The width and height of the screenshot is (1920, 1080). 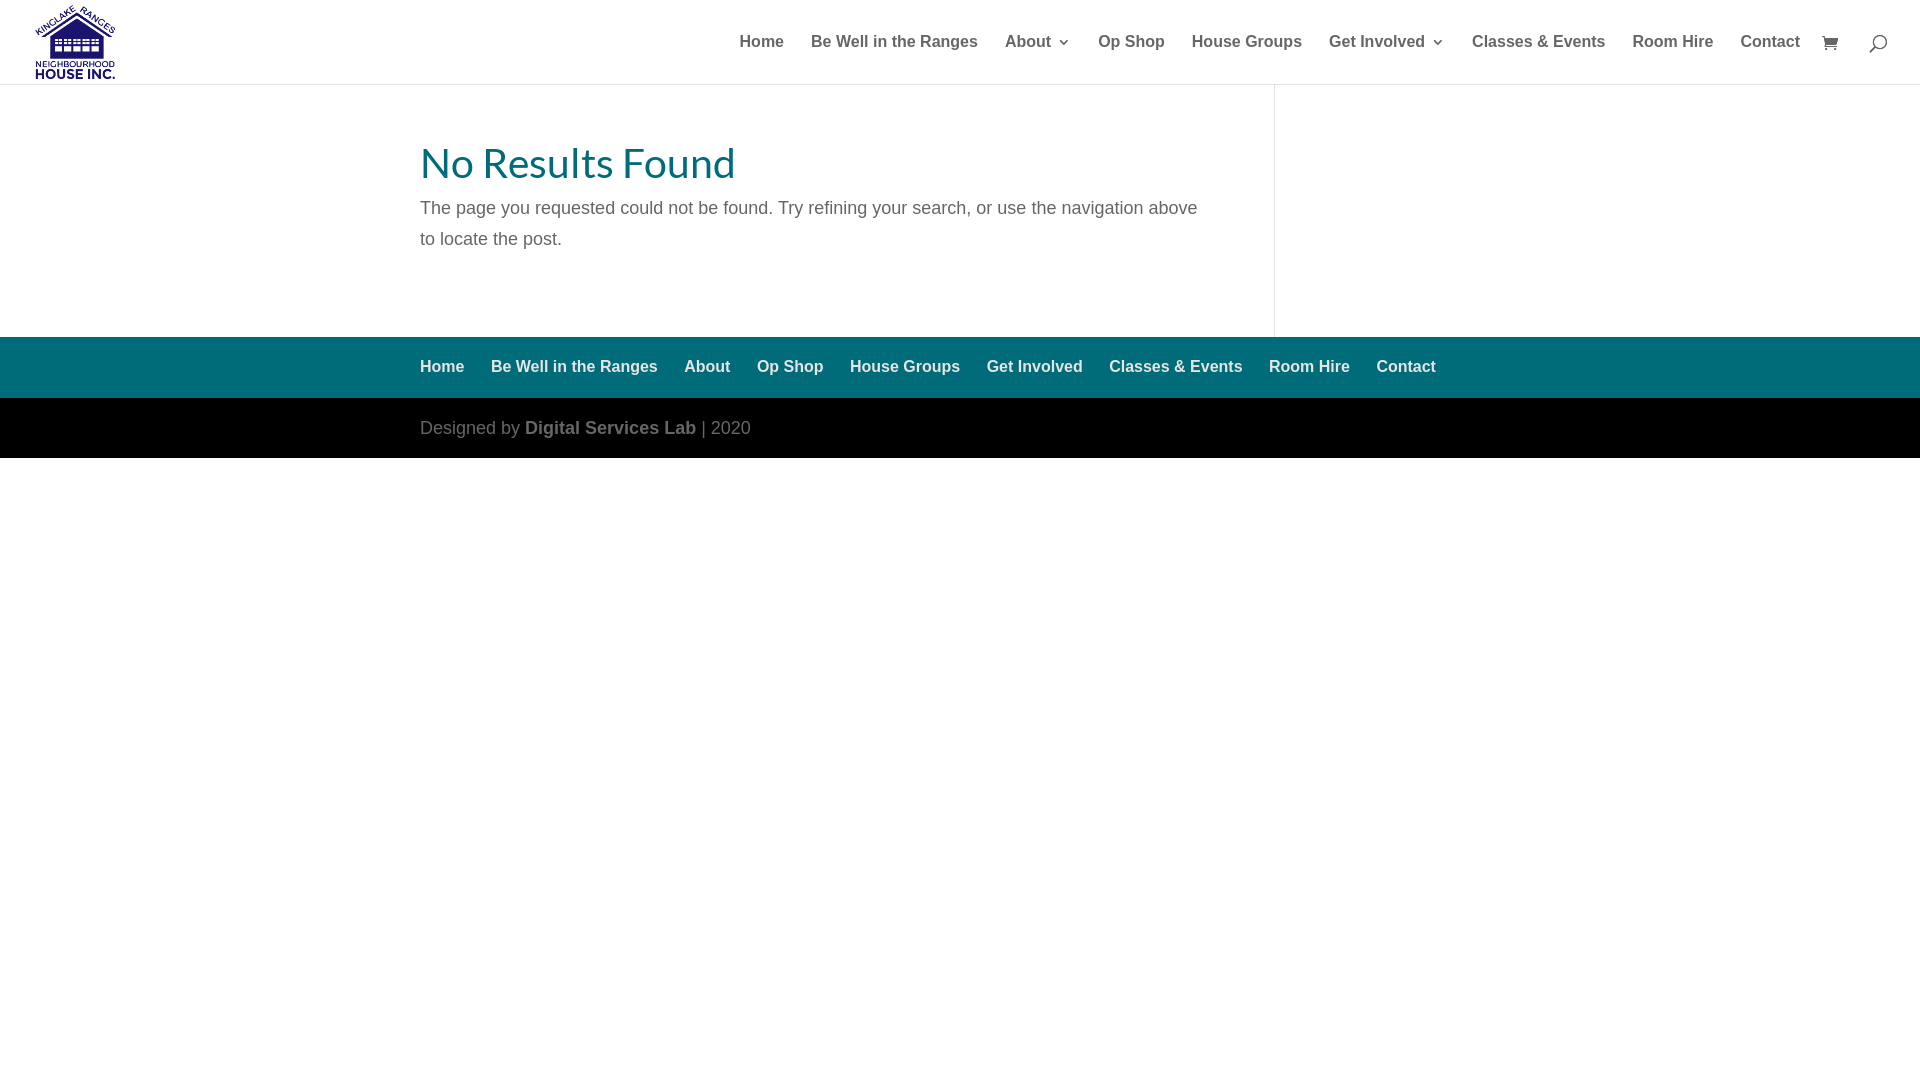 What do you see at coordinates (1038, 60) in the screenshot?
I see `About` at bounding box center [1038, 60].